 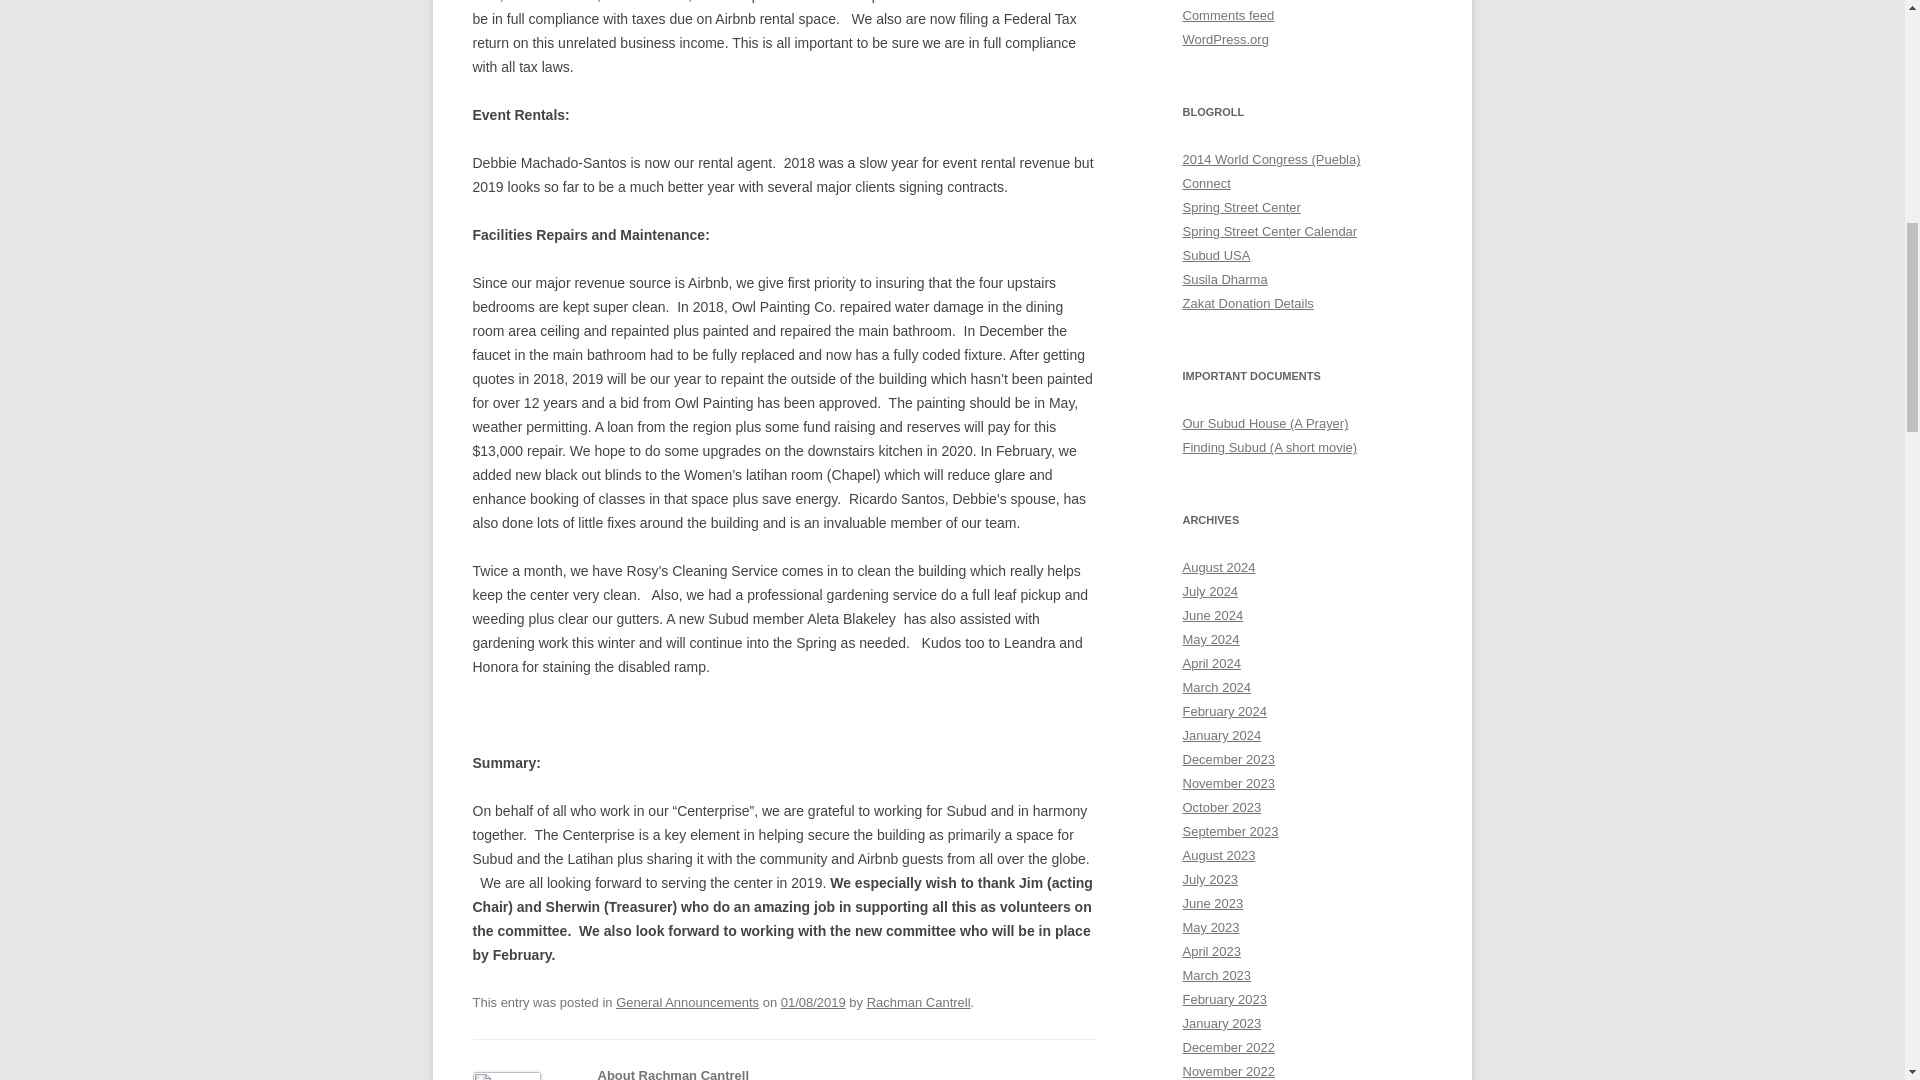 What do you see at coordinates (1216, 256) in the screenshot?
I see `Subud USA Website` at bounding box center [1216, 256].